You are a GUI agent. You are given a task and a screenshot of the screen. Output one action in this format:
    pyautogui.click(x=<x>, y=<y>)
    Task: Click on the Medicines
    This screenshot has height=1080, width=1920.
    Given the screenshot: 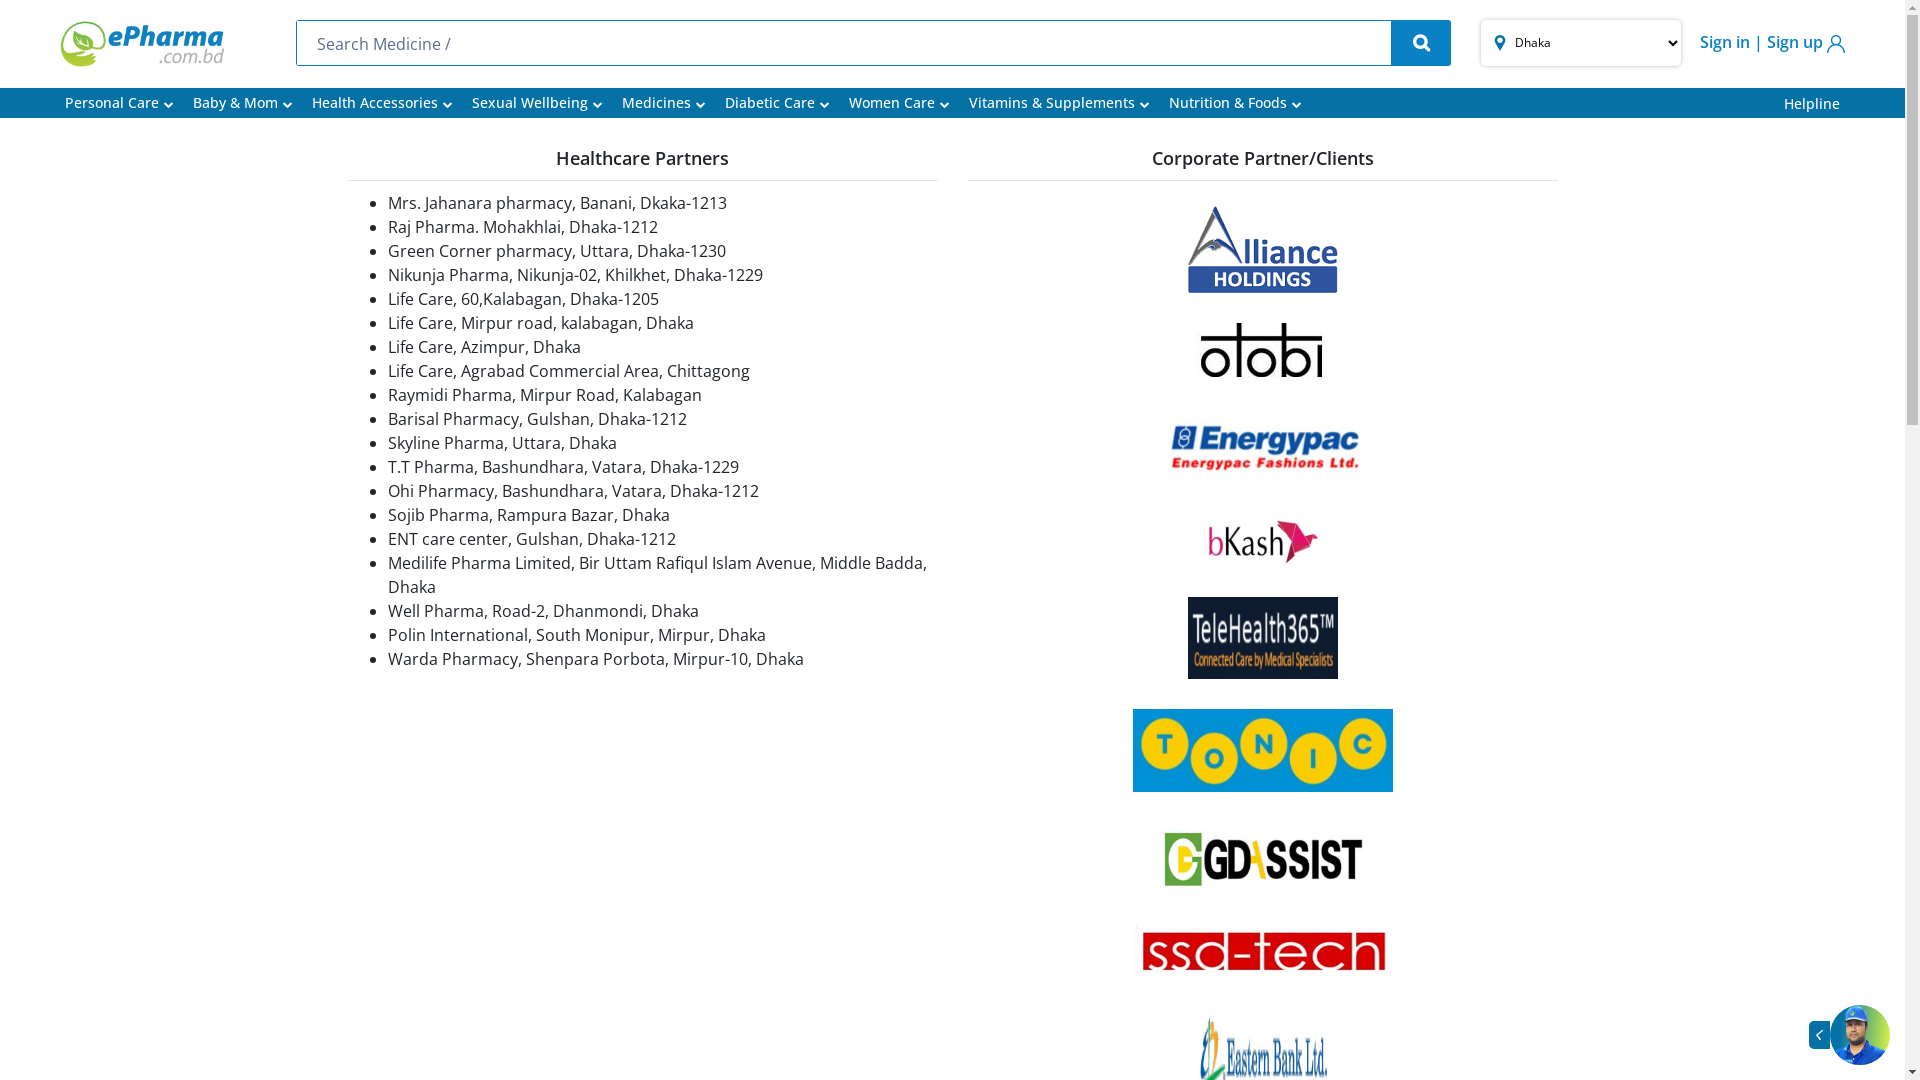 What is the action you would take?
    pyautogui.click(x=664, y=104)
    